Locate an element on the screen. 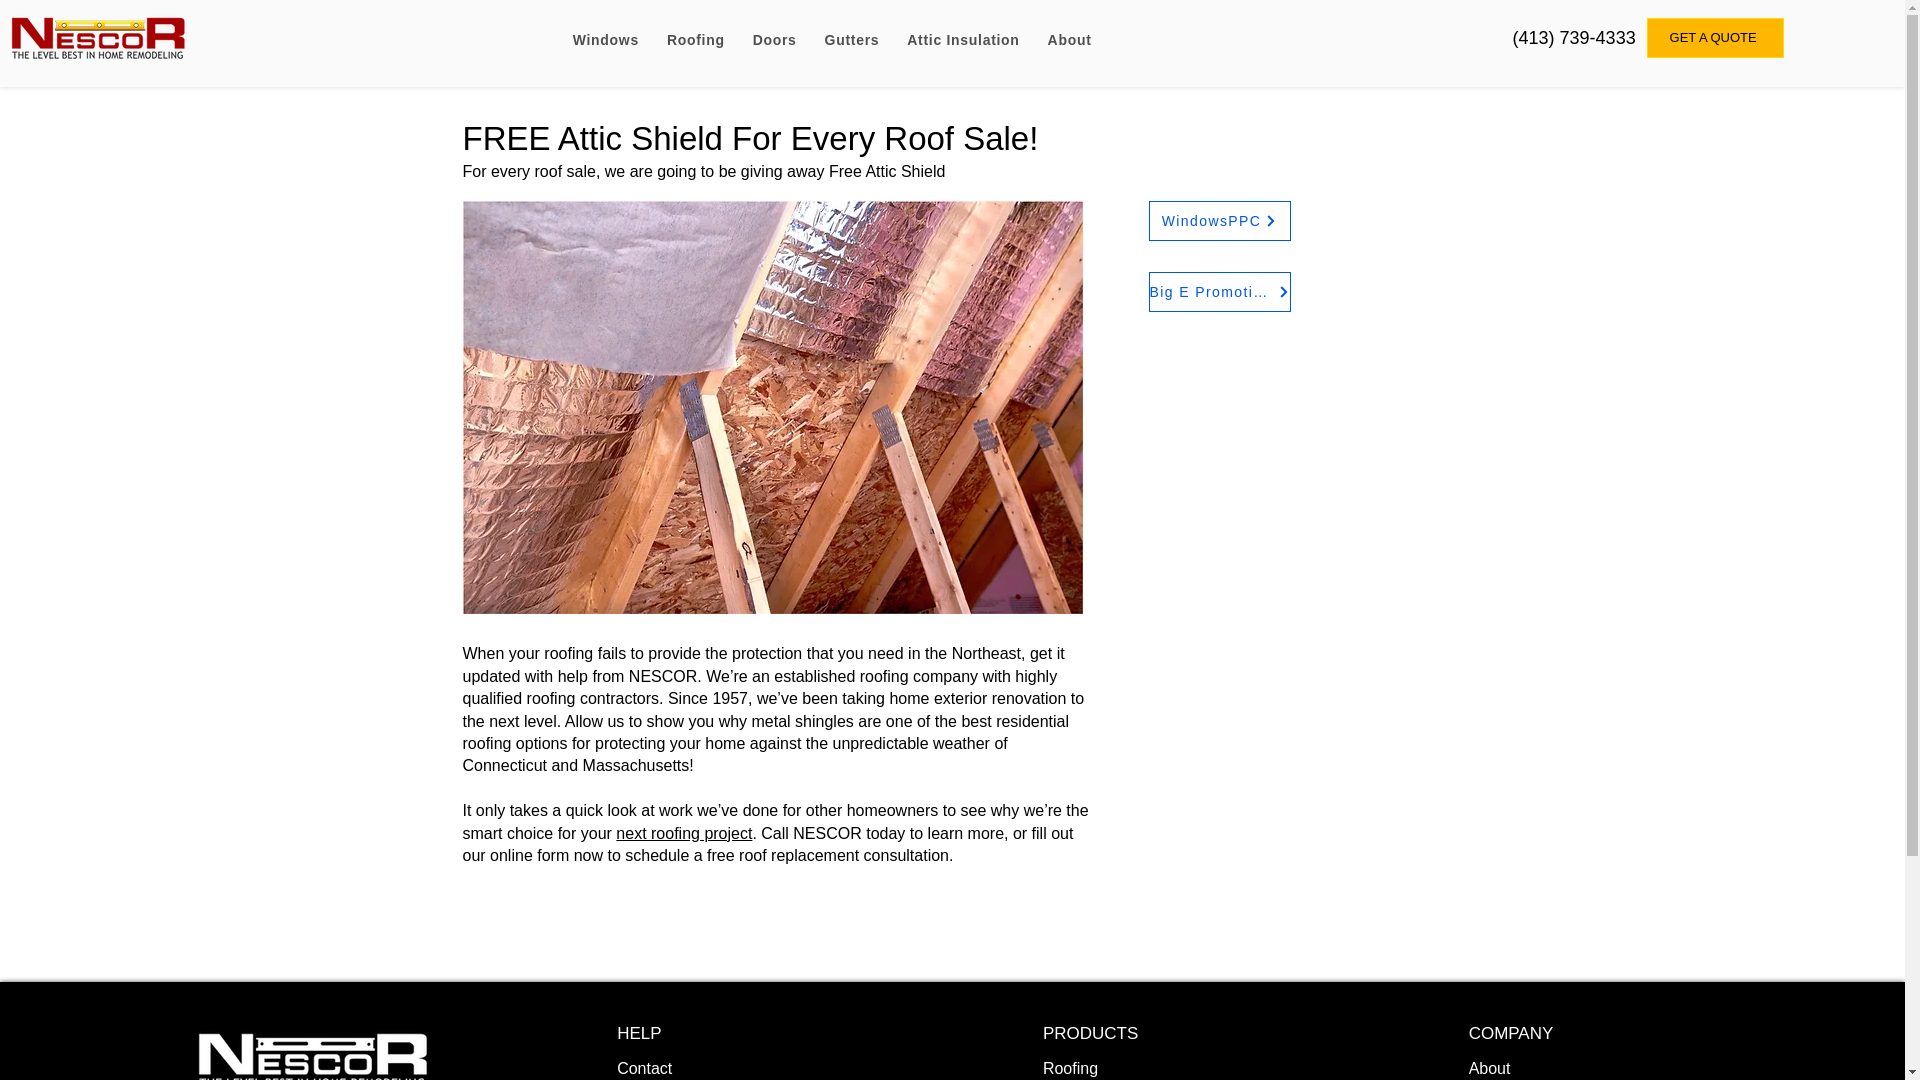 The height and width of the screenshot is (1080, 1920). Windows is located at coordinates (605, 40).